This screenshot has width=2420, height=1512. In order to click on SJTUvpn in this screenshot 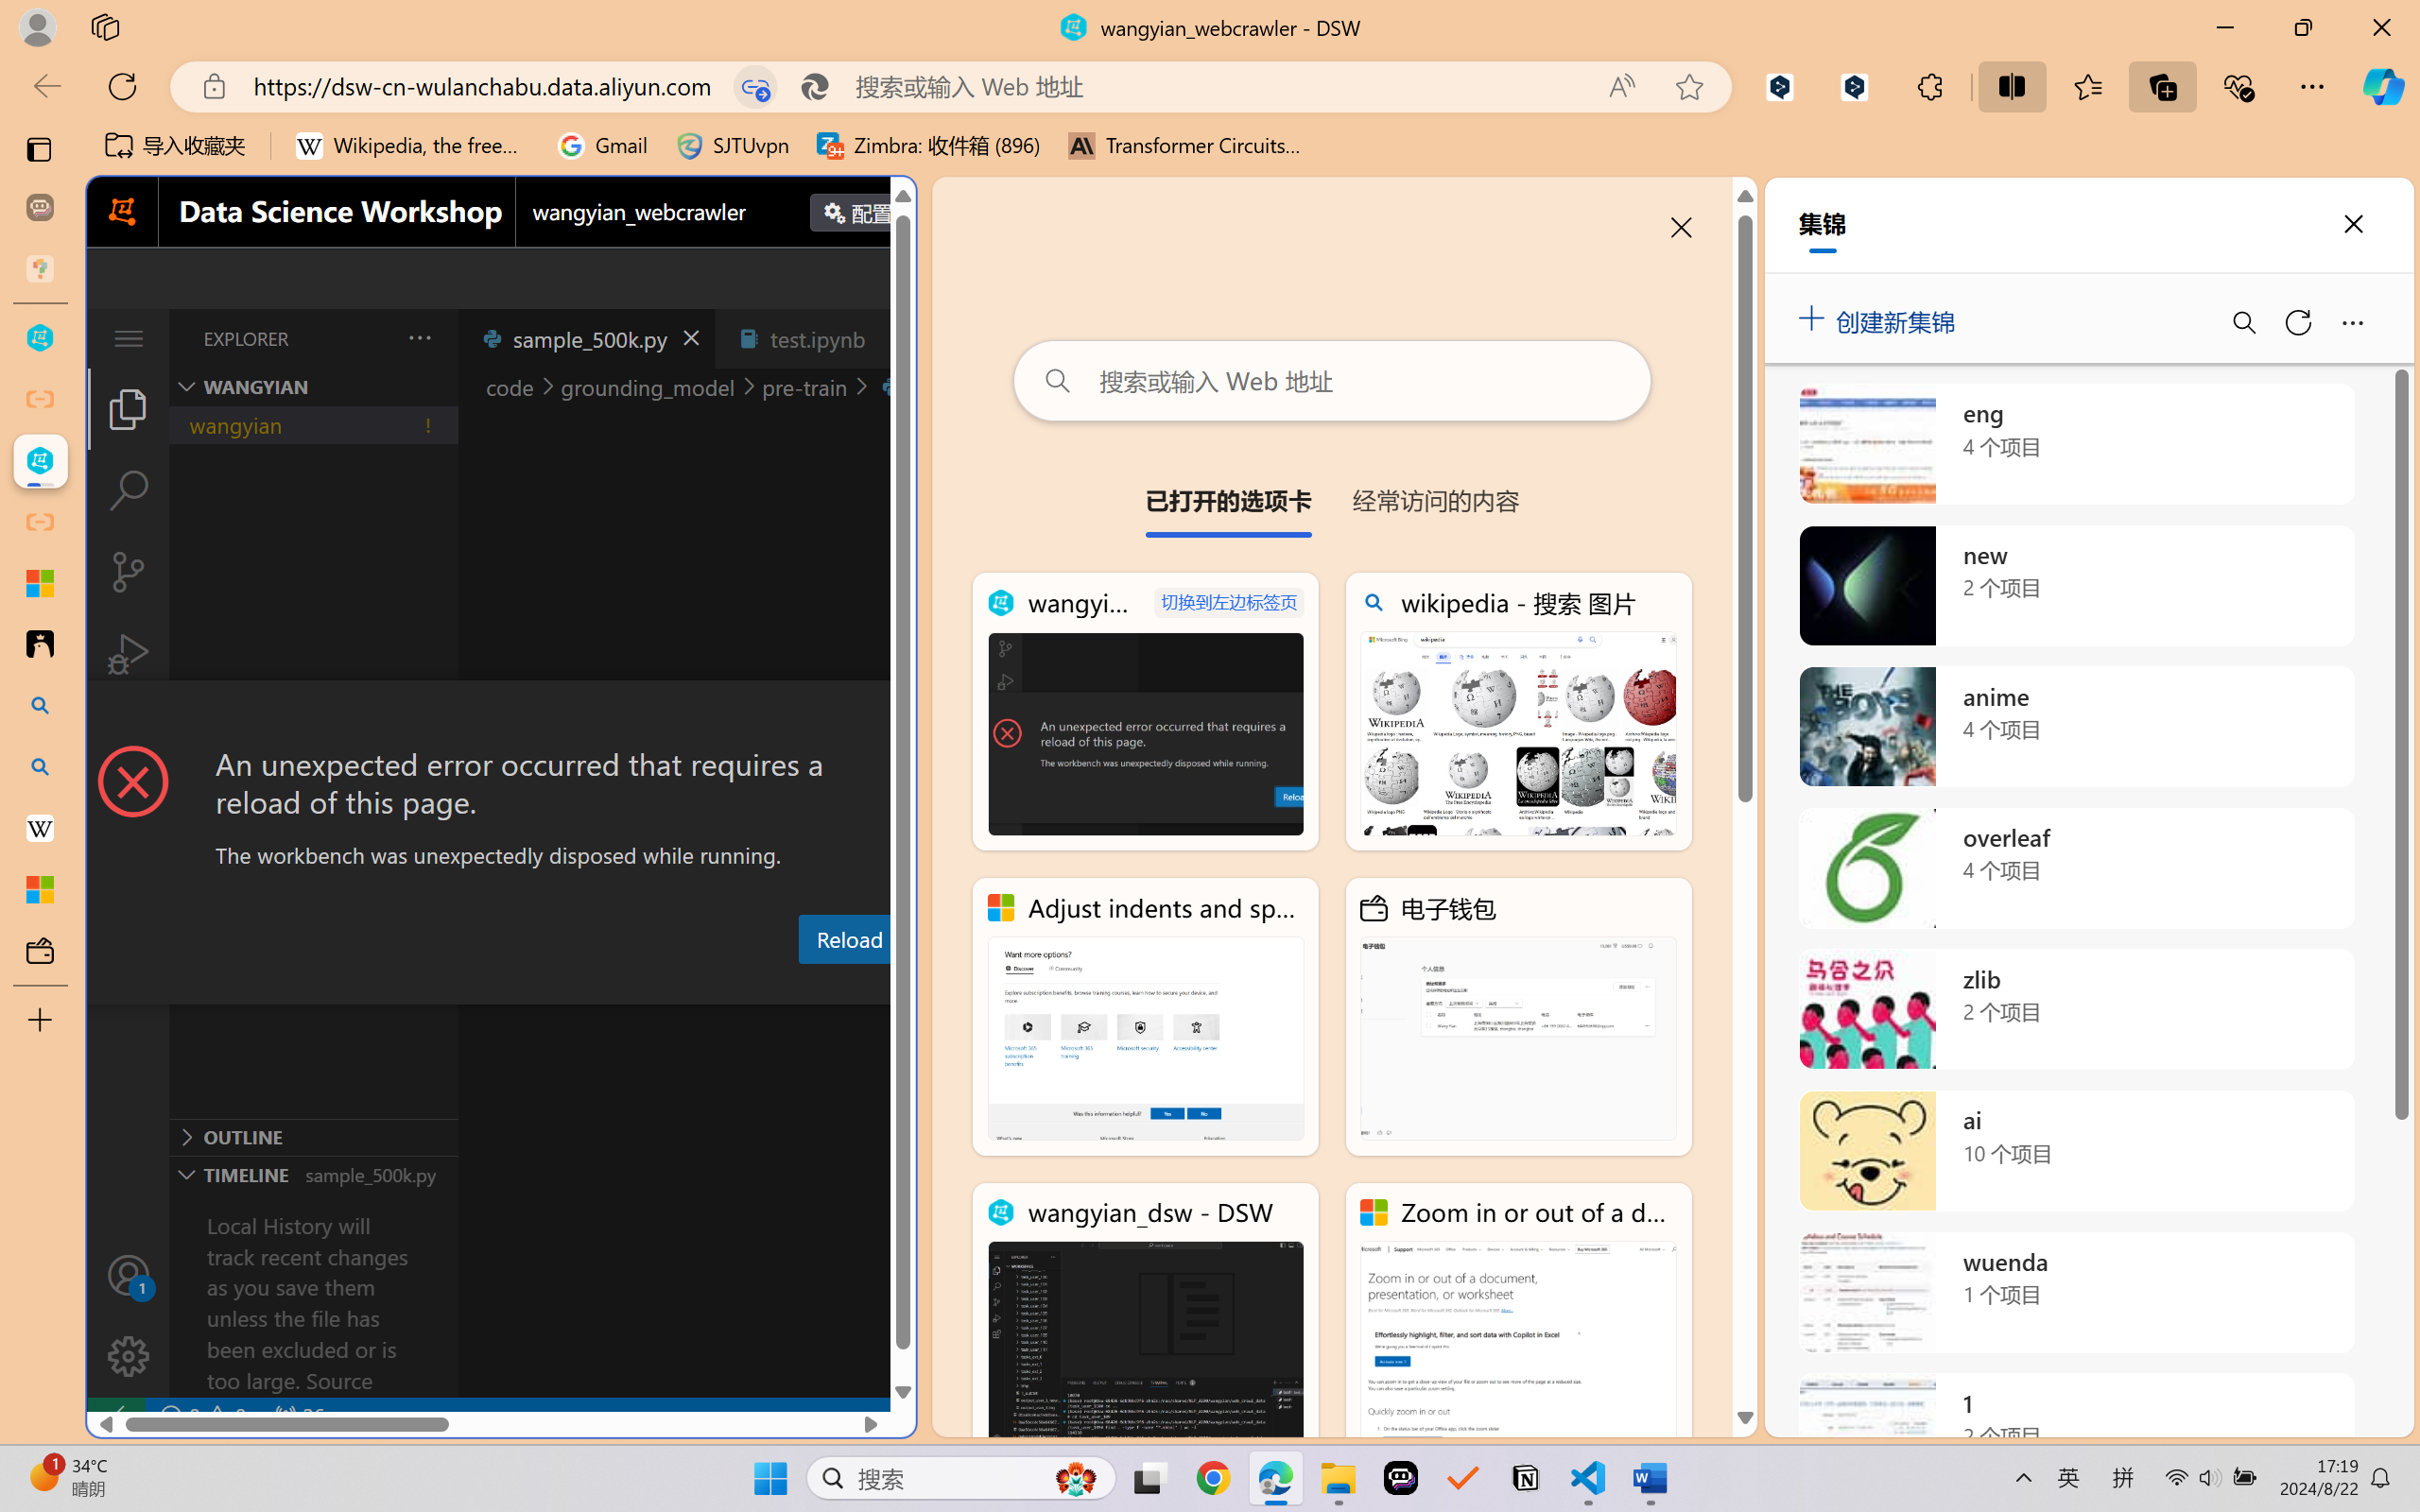, I will do `click(732, 146)`.